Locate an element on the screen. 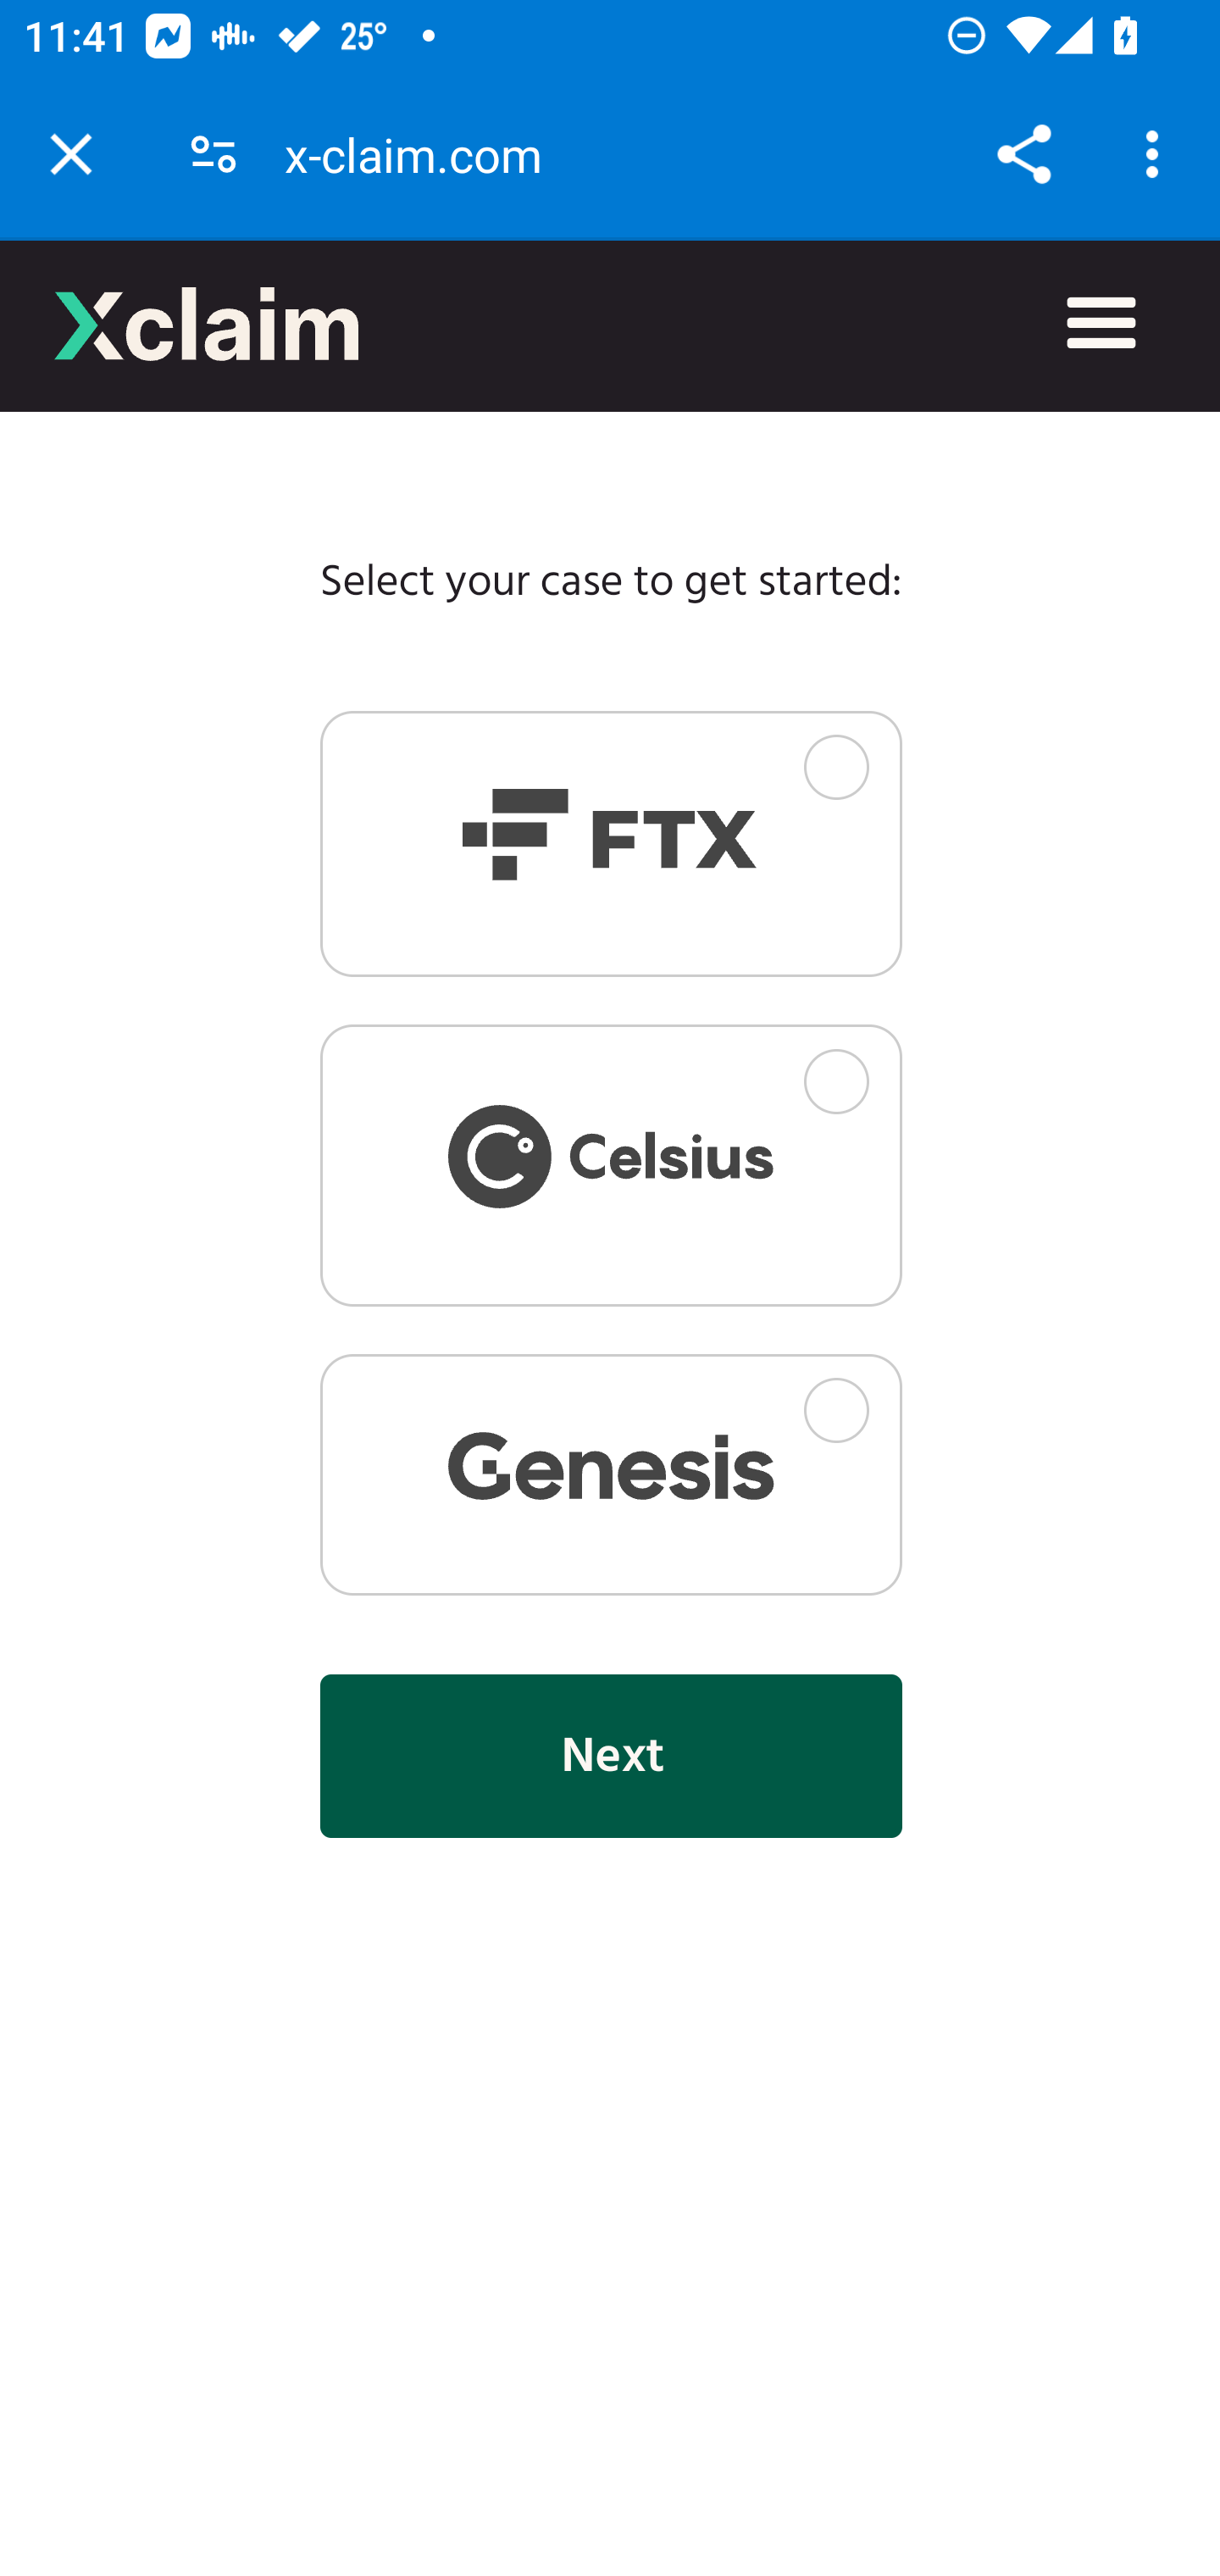 The height and width of the screenshot is (2576, 1220). Close tab is located at coordinates (71, 154).